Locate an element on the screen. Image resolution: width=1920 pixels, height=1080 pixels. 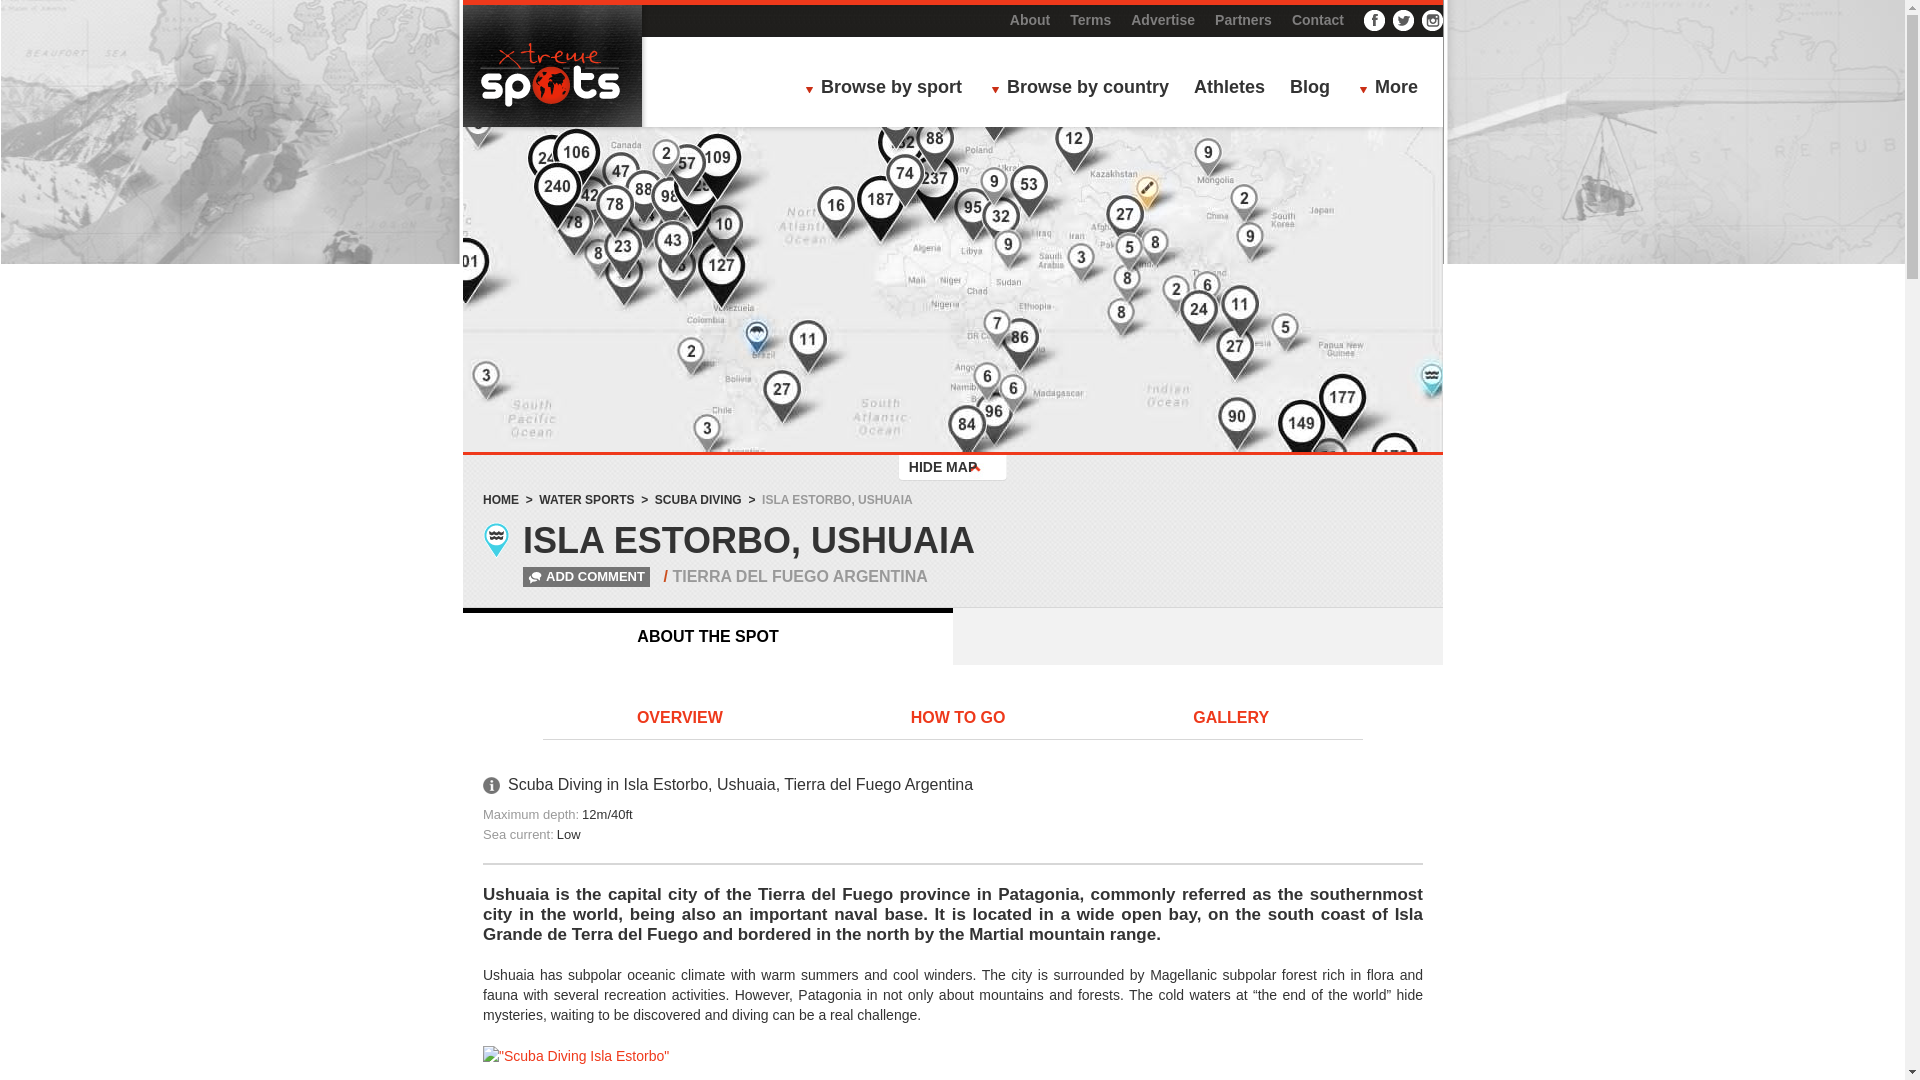
Contact is located at coordinates (1318, 20).